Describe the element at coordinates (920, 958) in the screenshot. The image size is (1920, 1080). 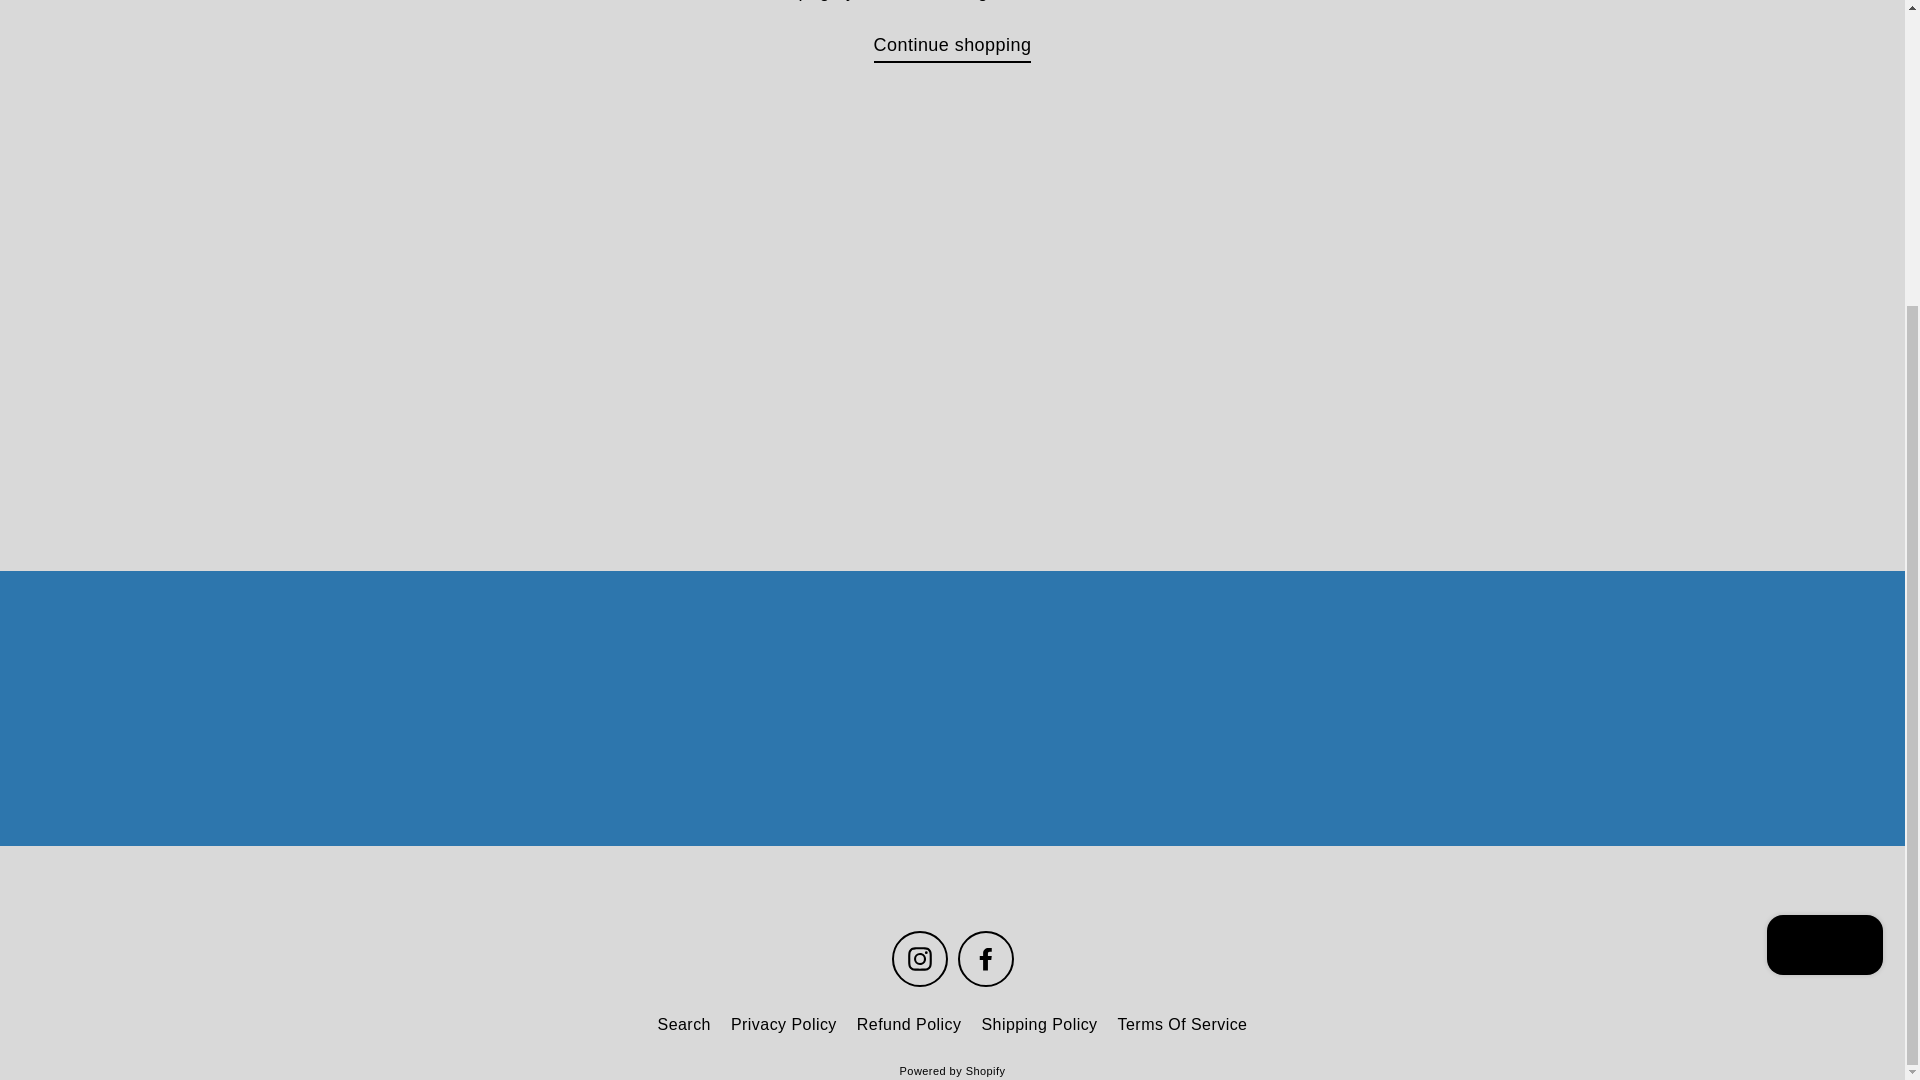
I see `RC Gadgetz on Instagram` at that location.